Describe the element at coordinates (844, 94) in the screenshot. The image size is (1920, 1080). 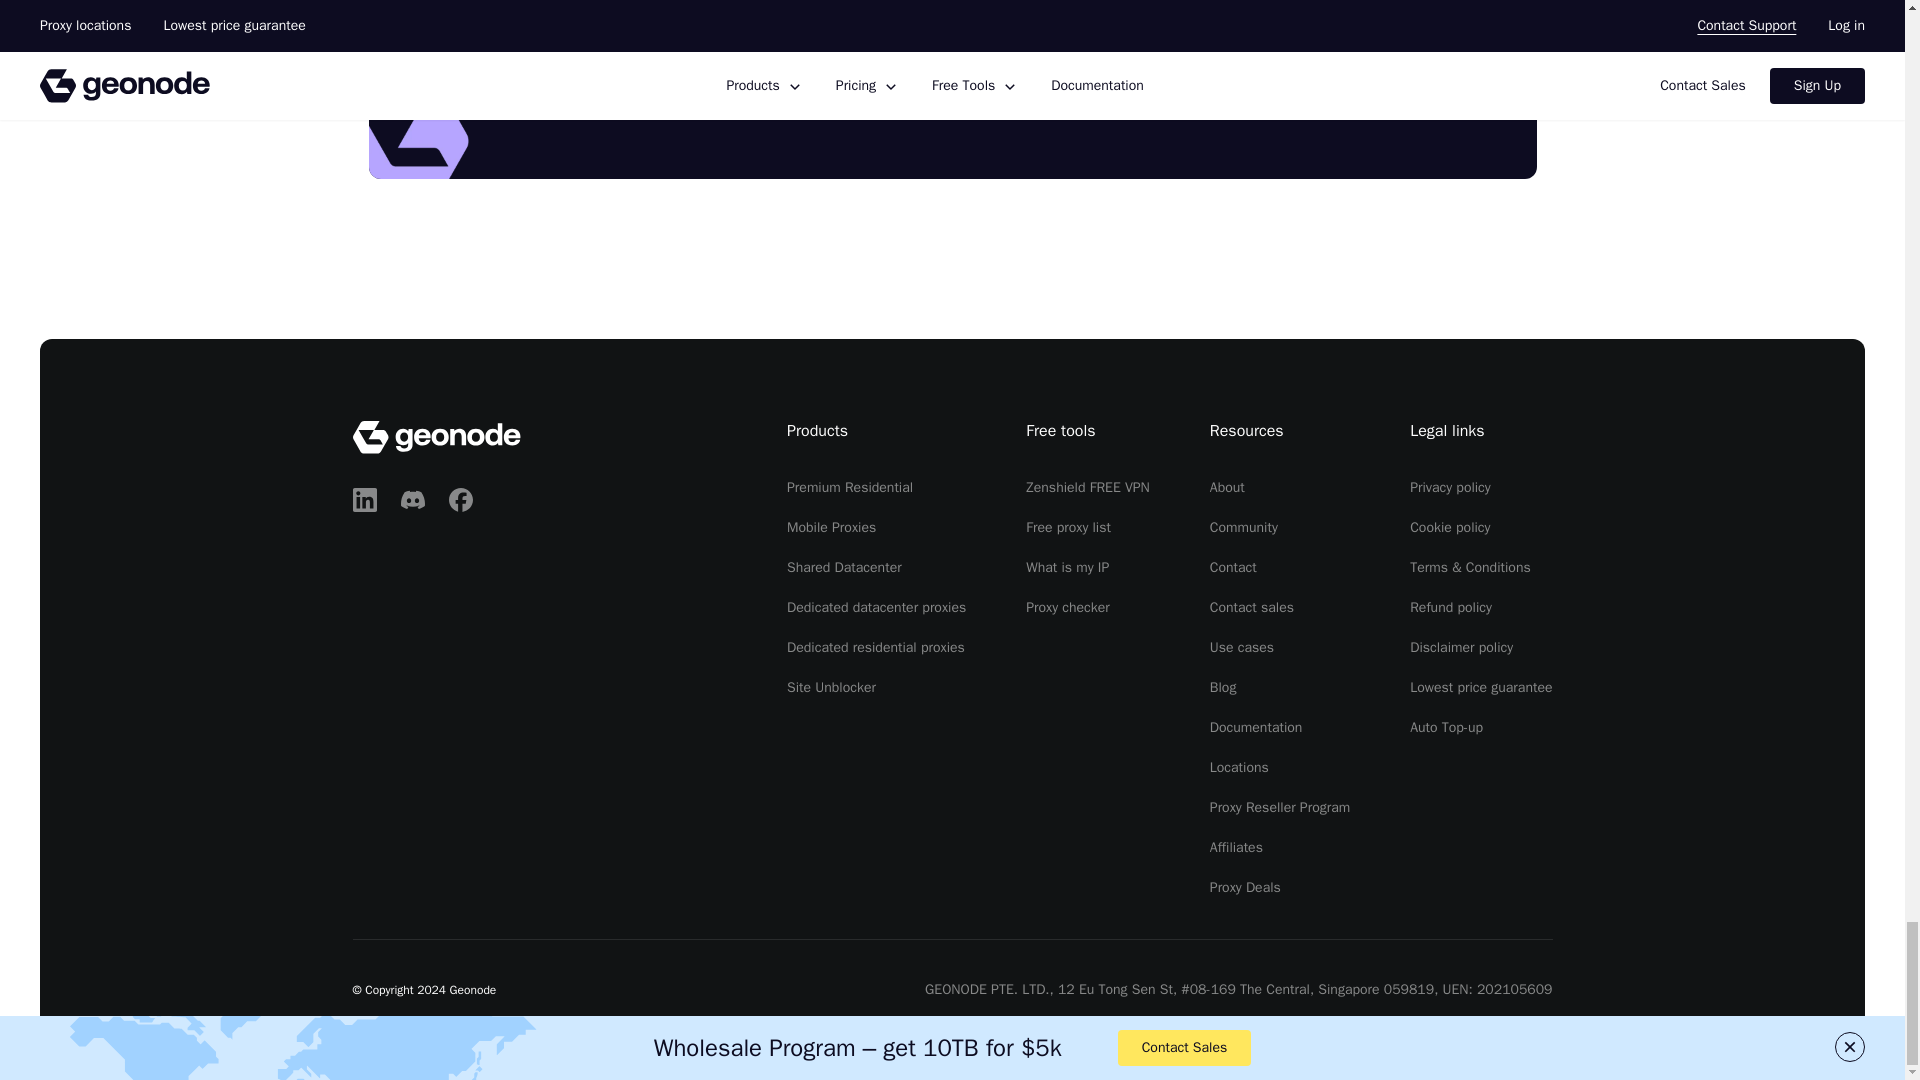
I see `Buy Now!` at that location.